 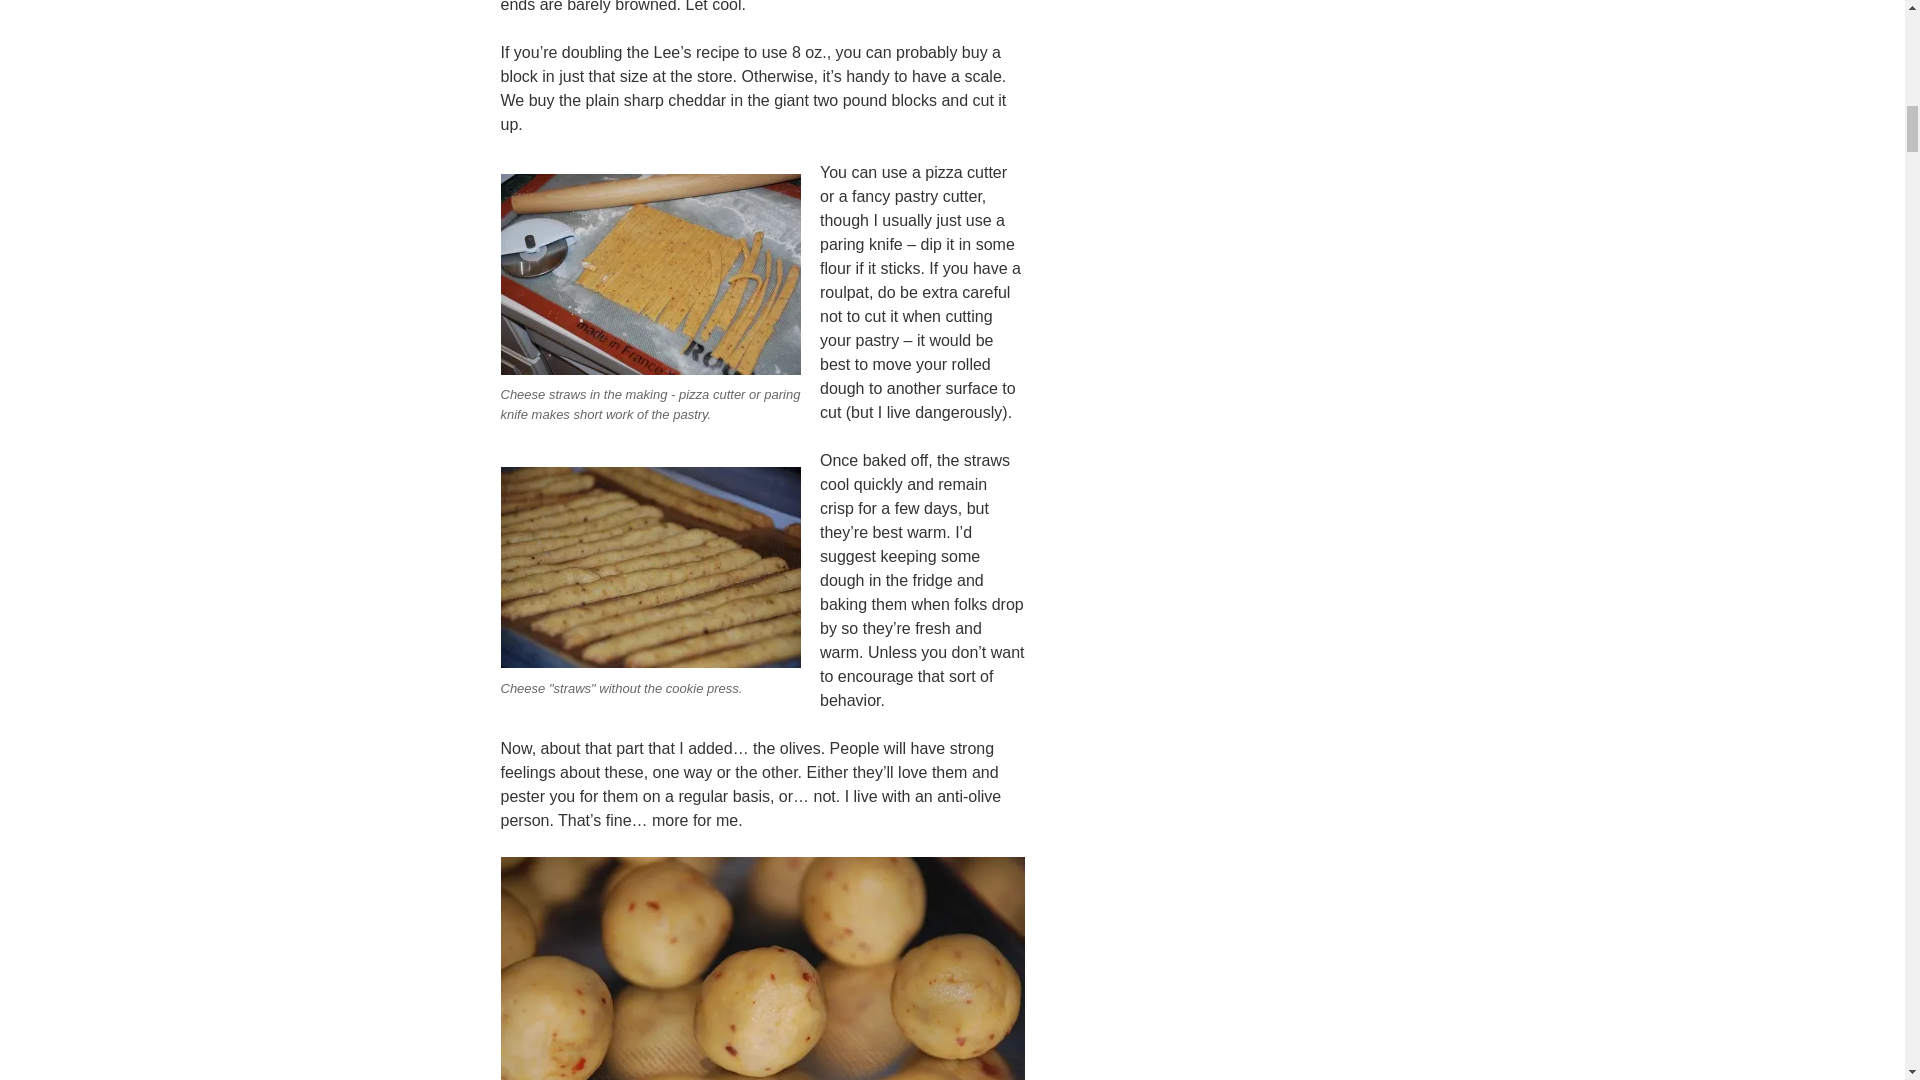 What do you see at coordinates (650, 567) in the screenshot?
I see `Cheese "straws"` at bounding box center [650, 567].